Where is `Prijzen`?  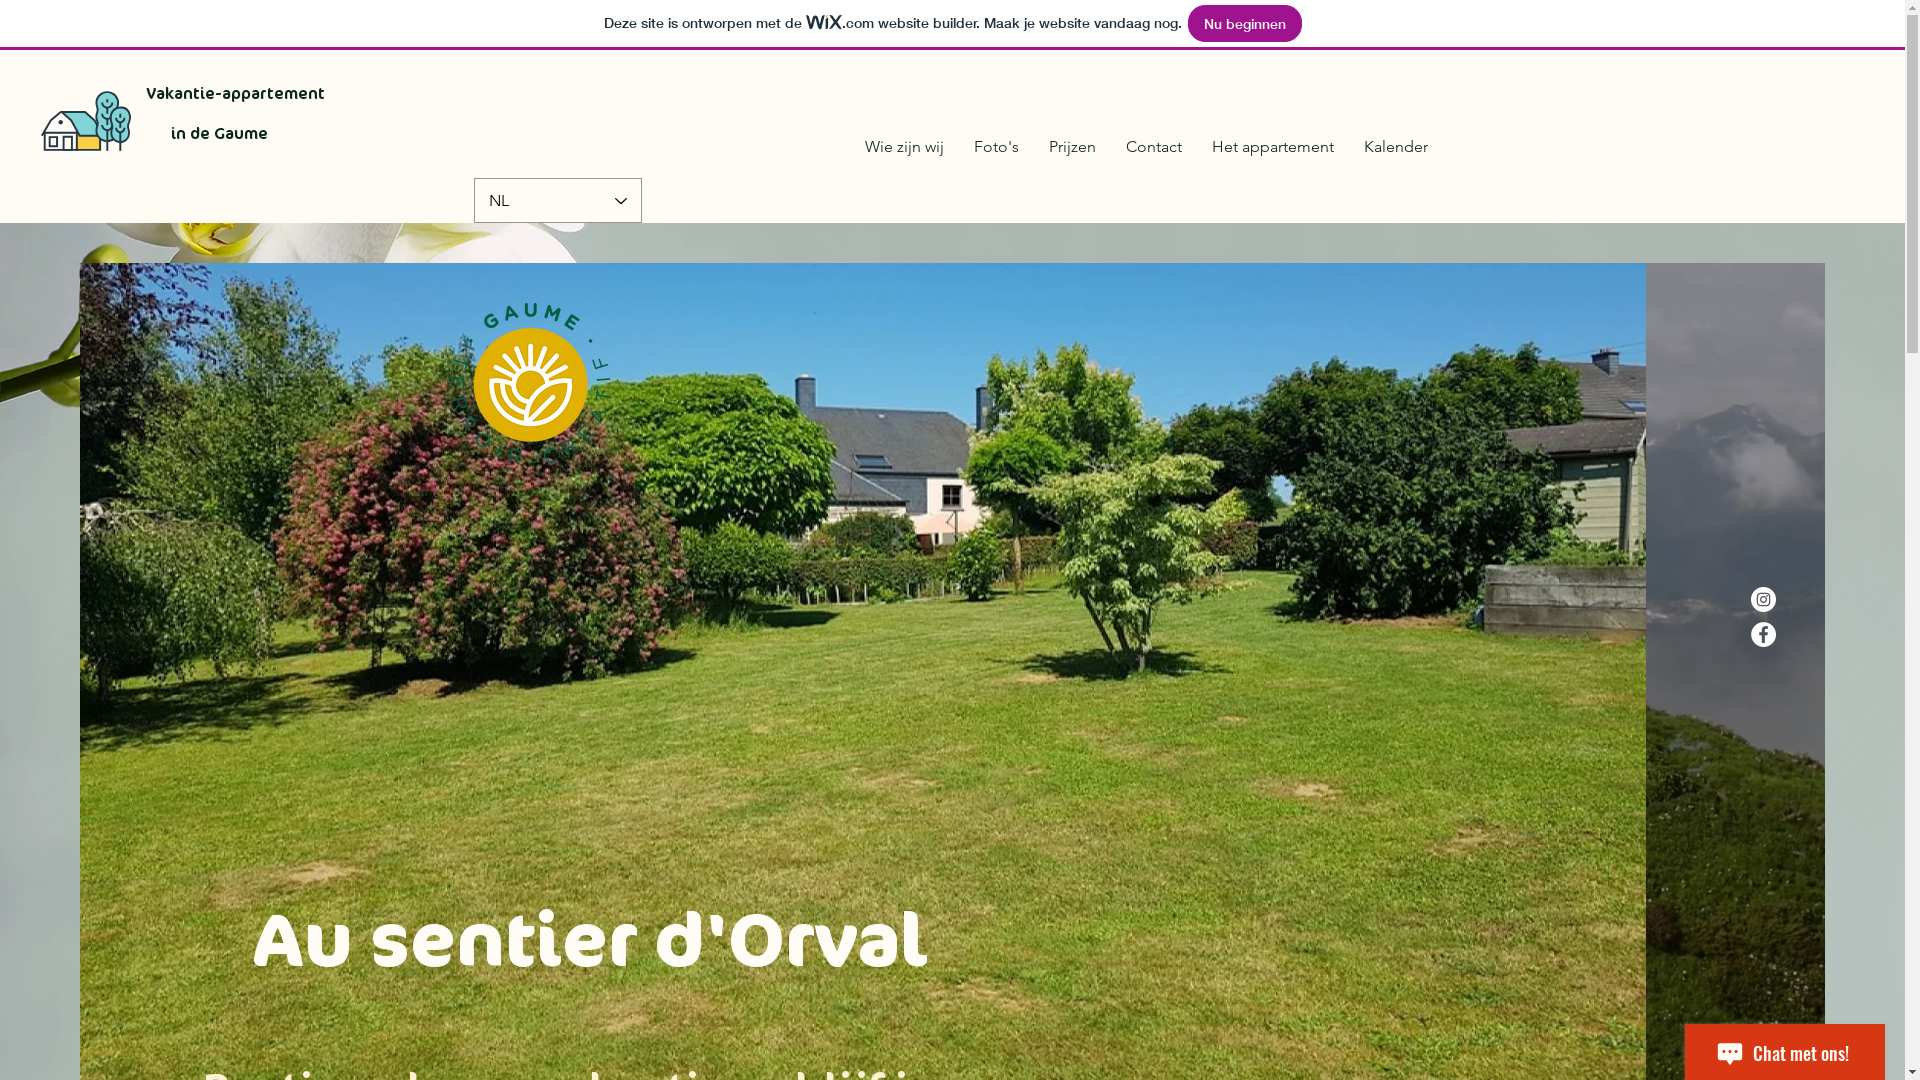 Prijzen is located at coordinates (1072, 147).